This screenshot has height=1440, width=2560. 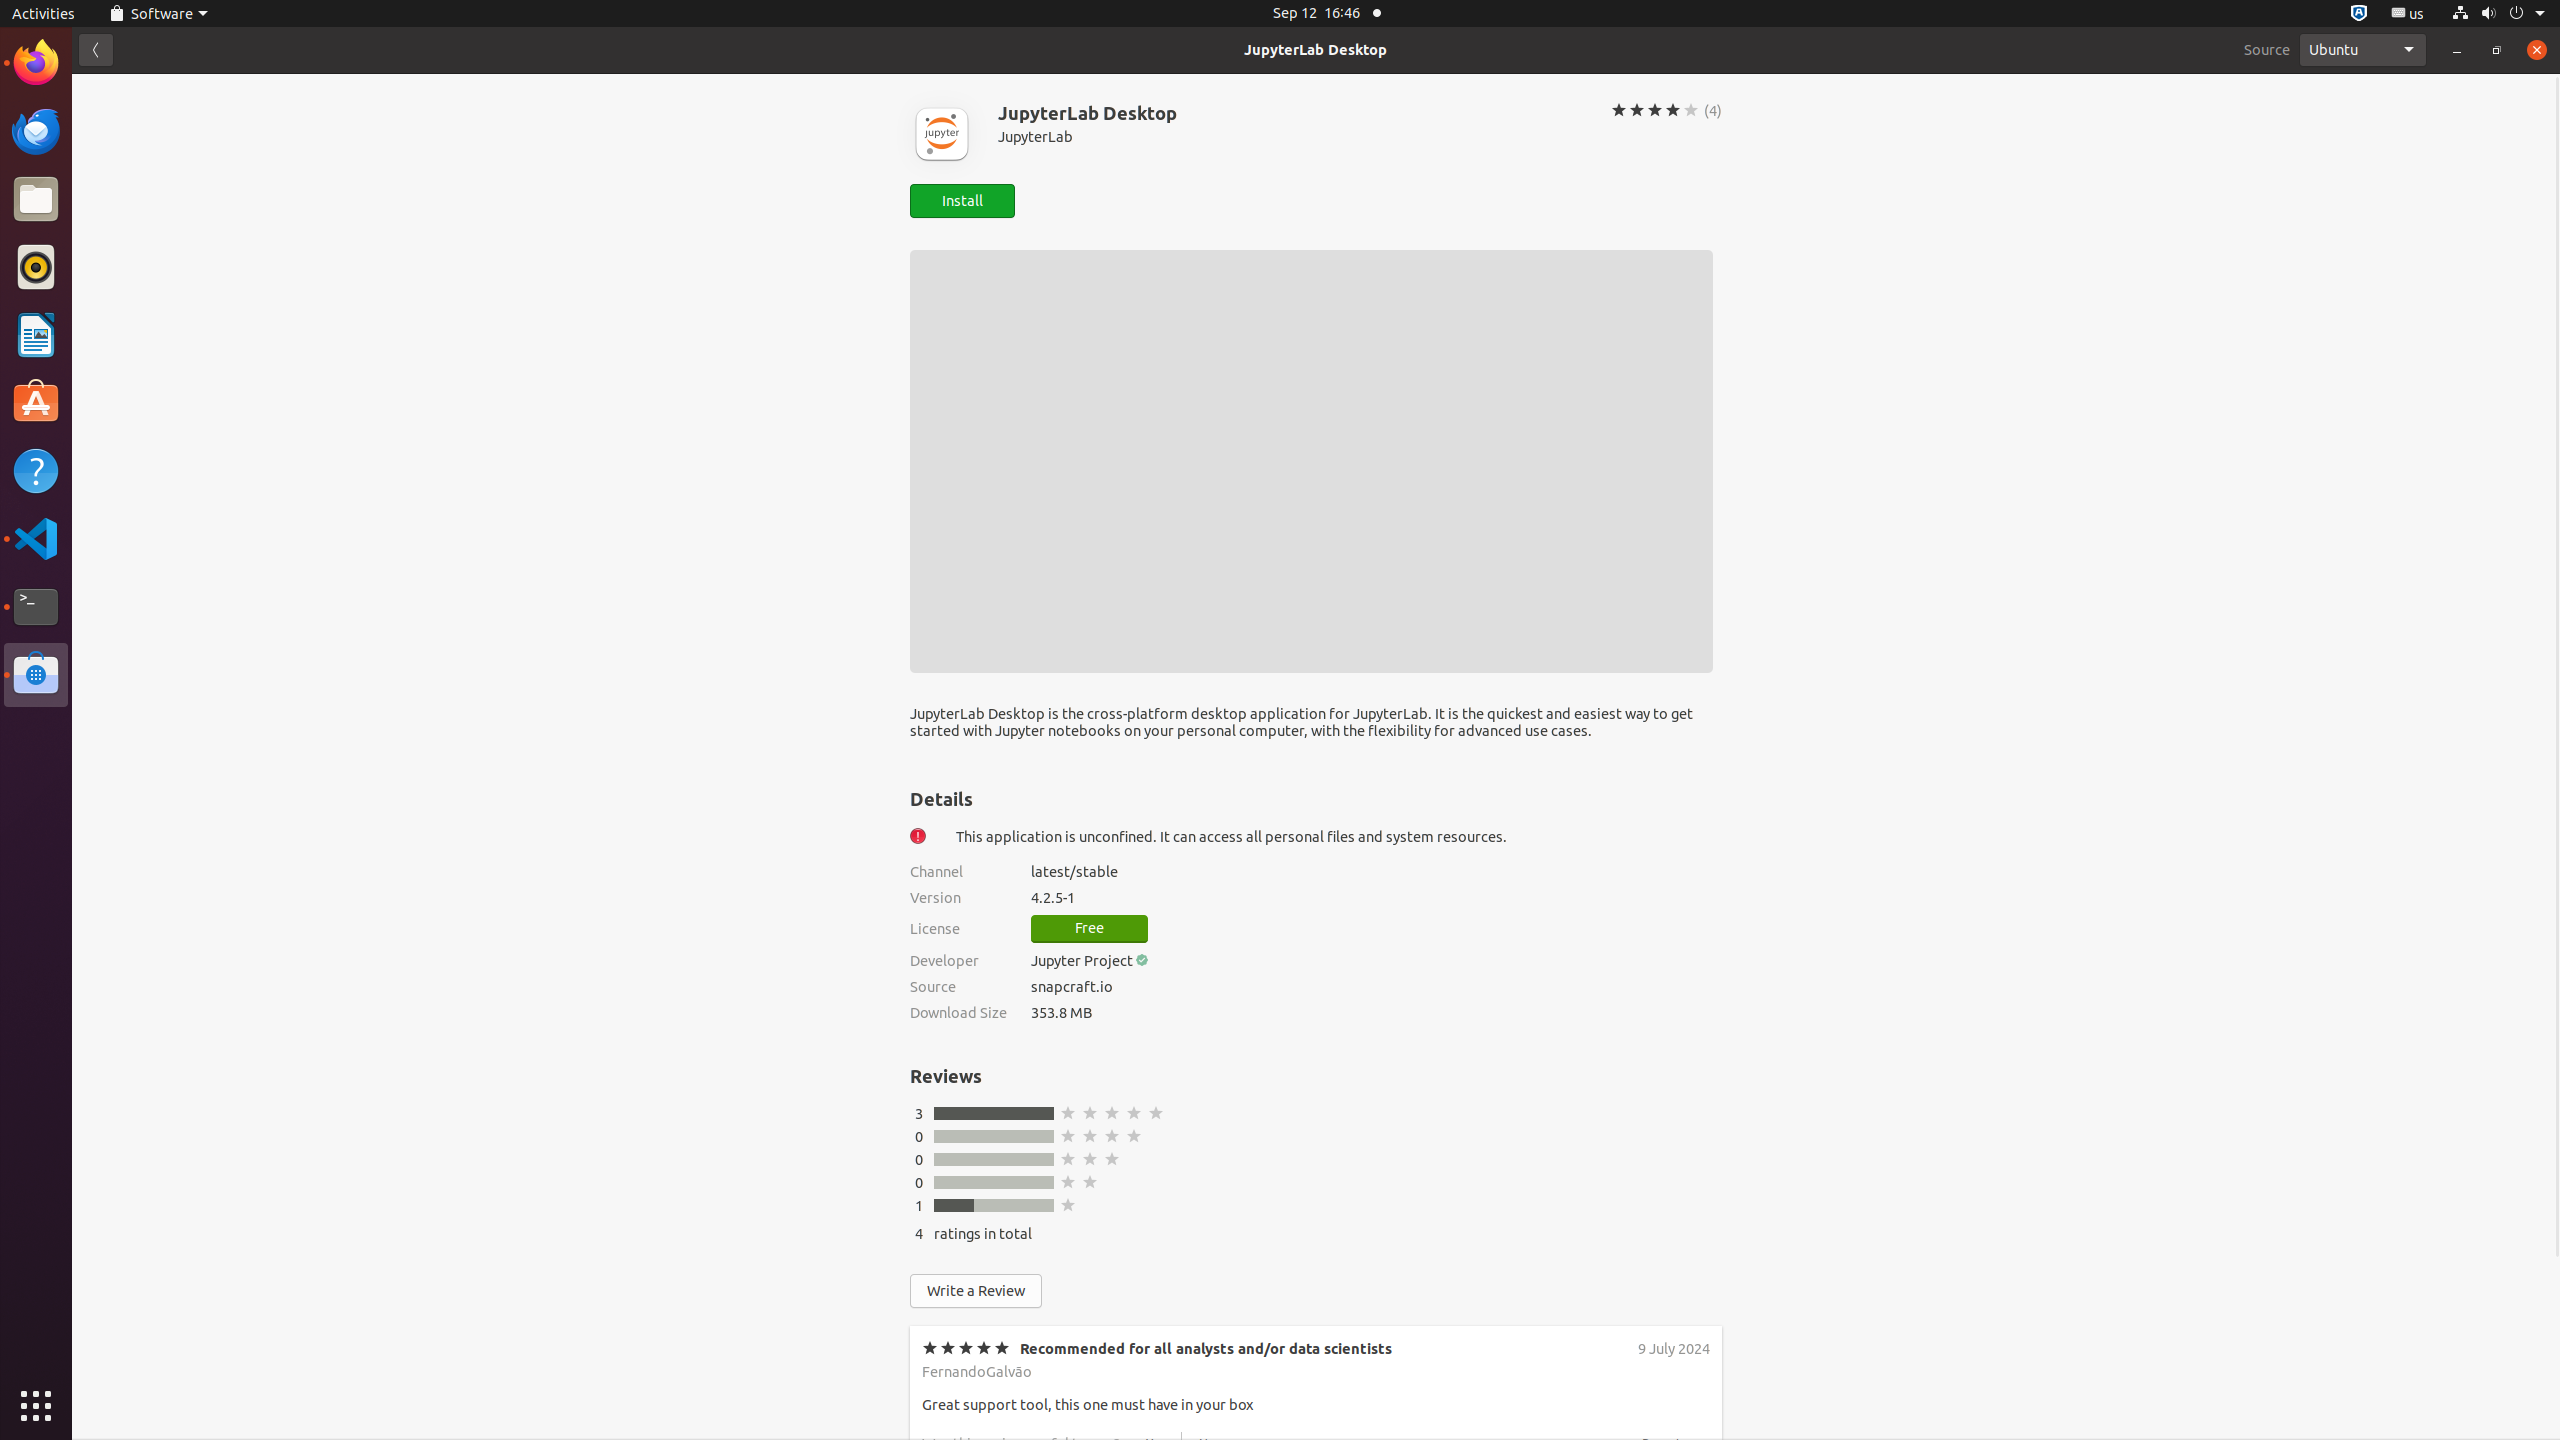 I want to click on JupyterLab Desktop, so click(x=1316, y=50).